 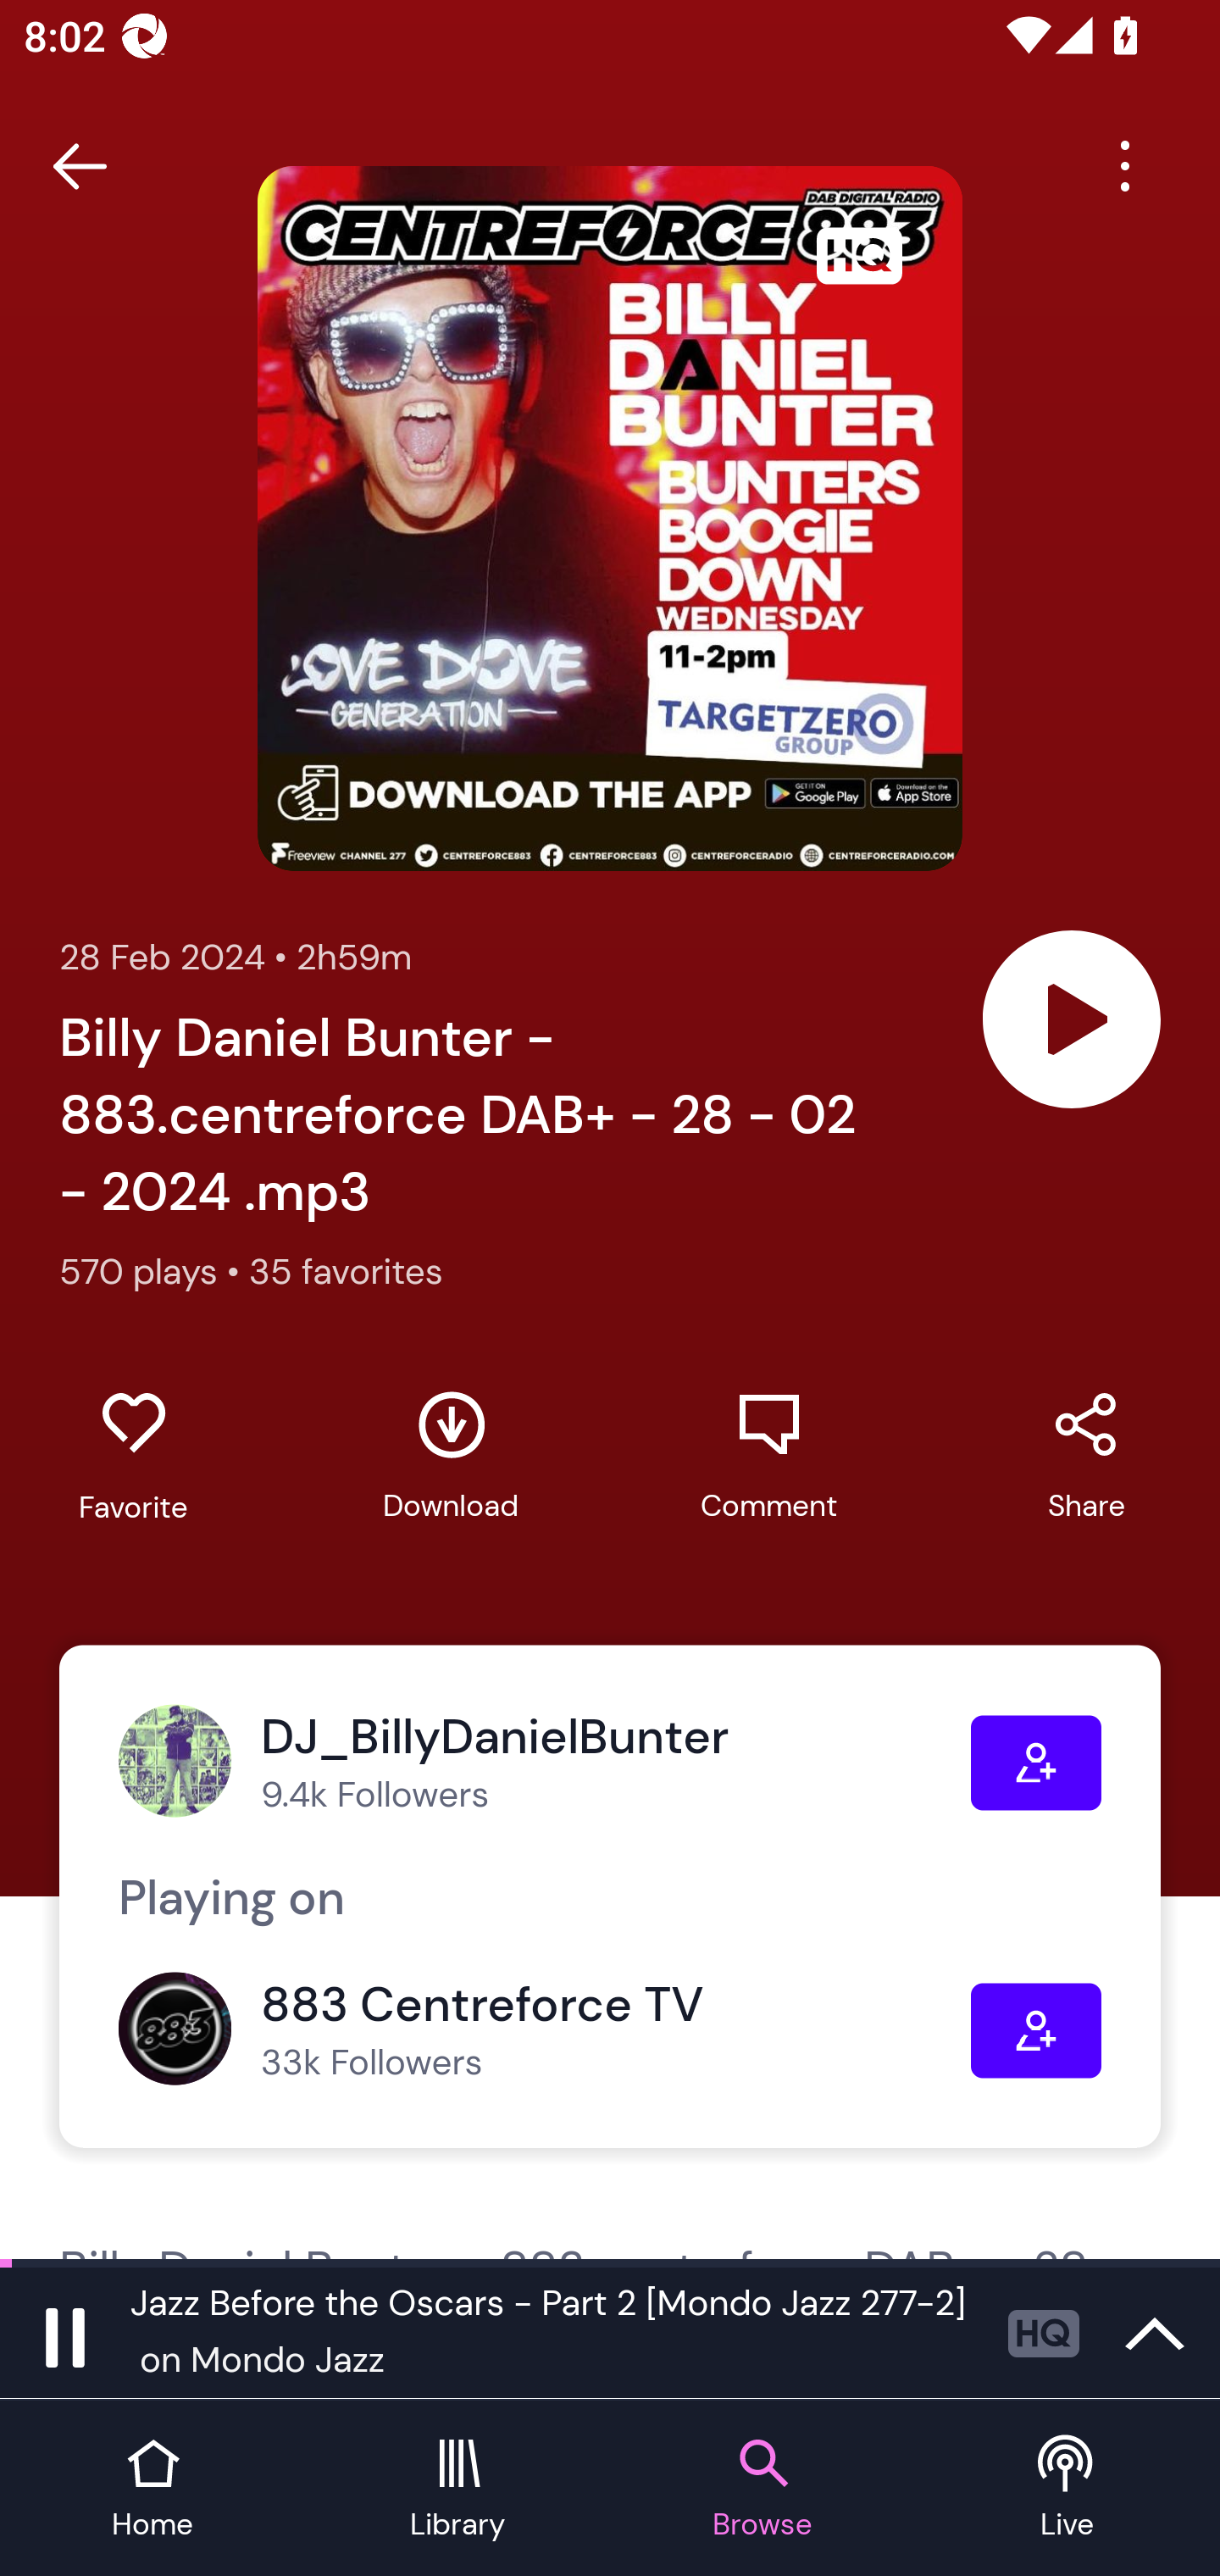 I want to click on Share, so click(x=1086, y=1456).